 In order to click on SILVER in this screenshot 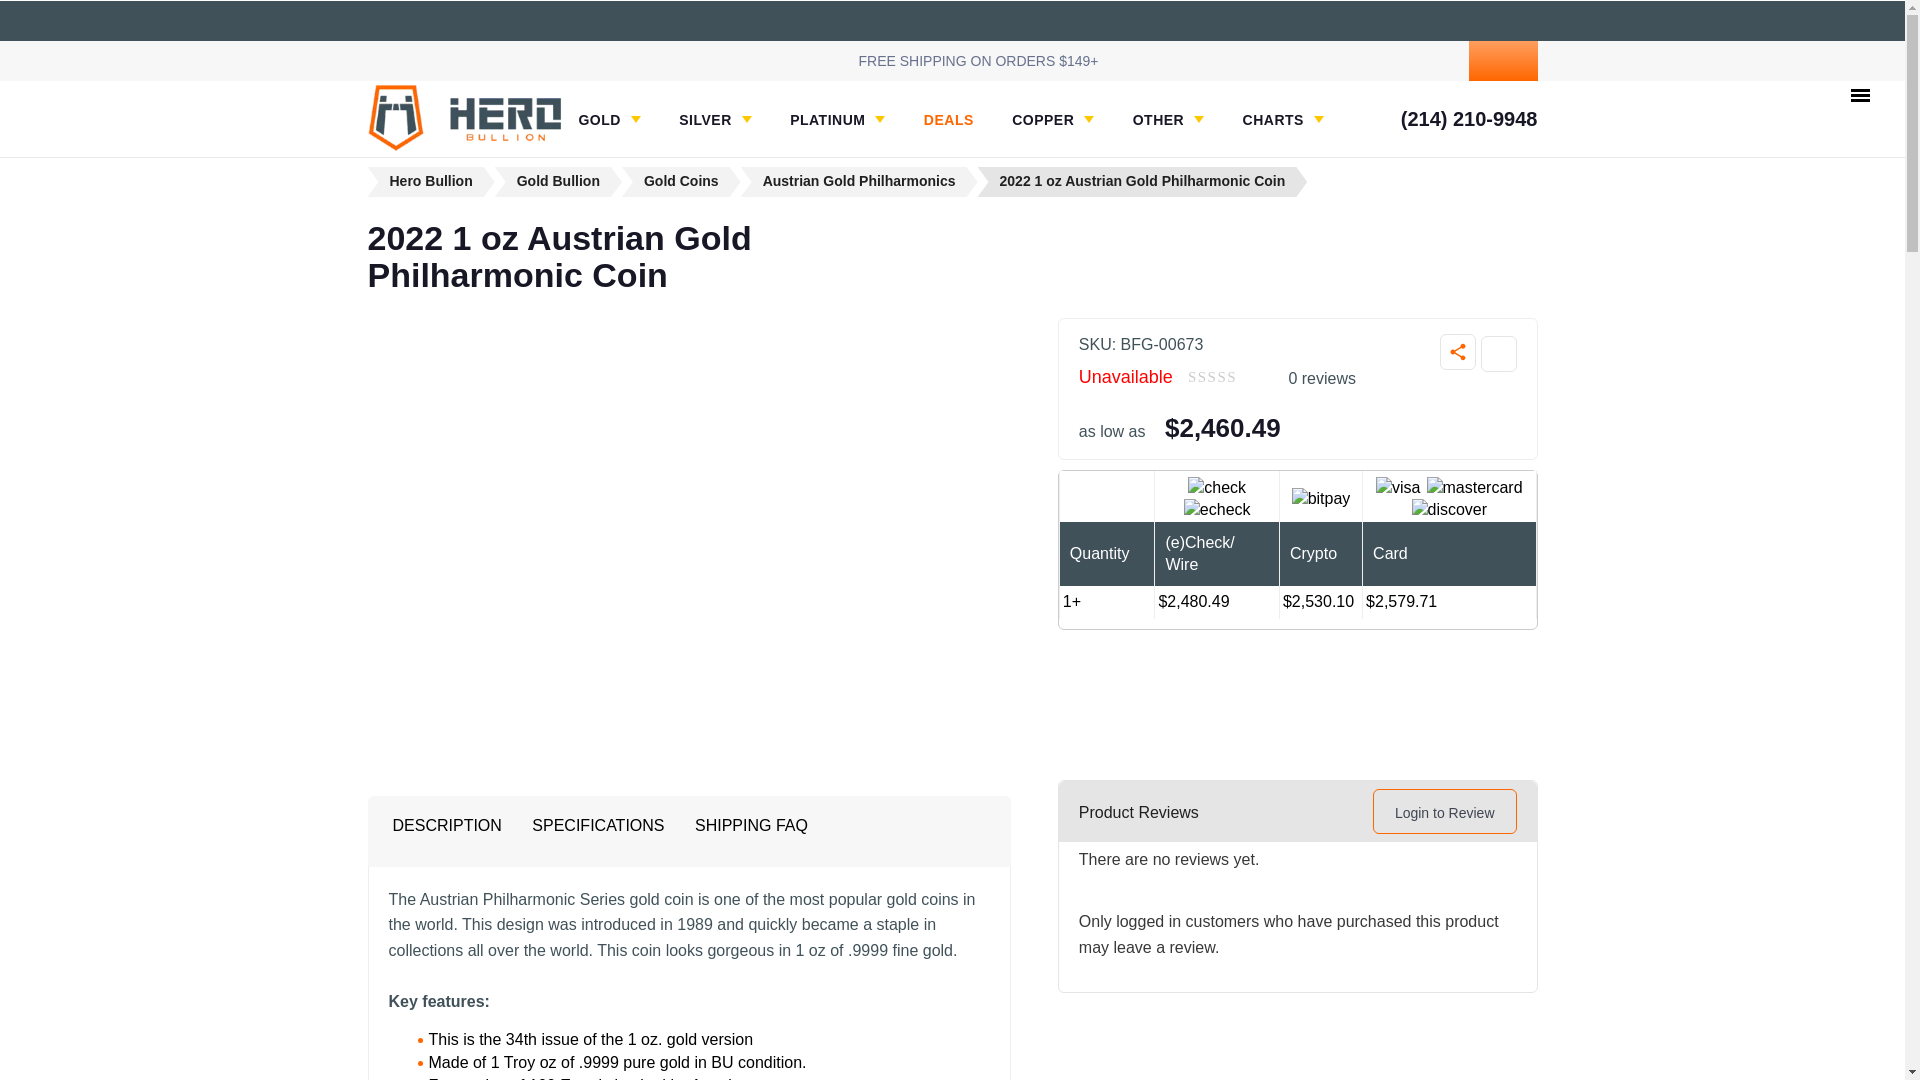, I will do `click(716, 120)`.